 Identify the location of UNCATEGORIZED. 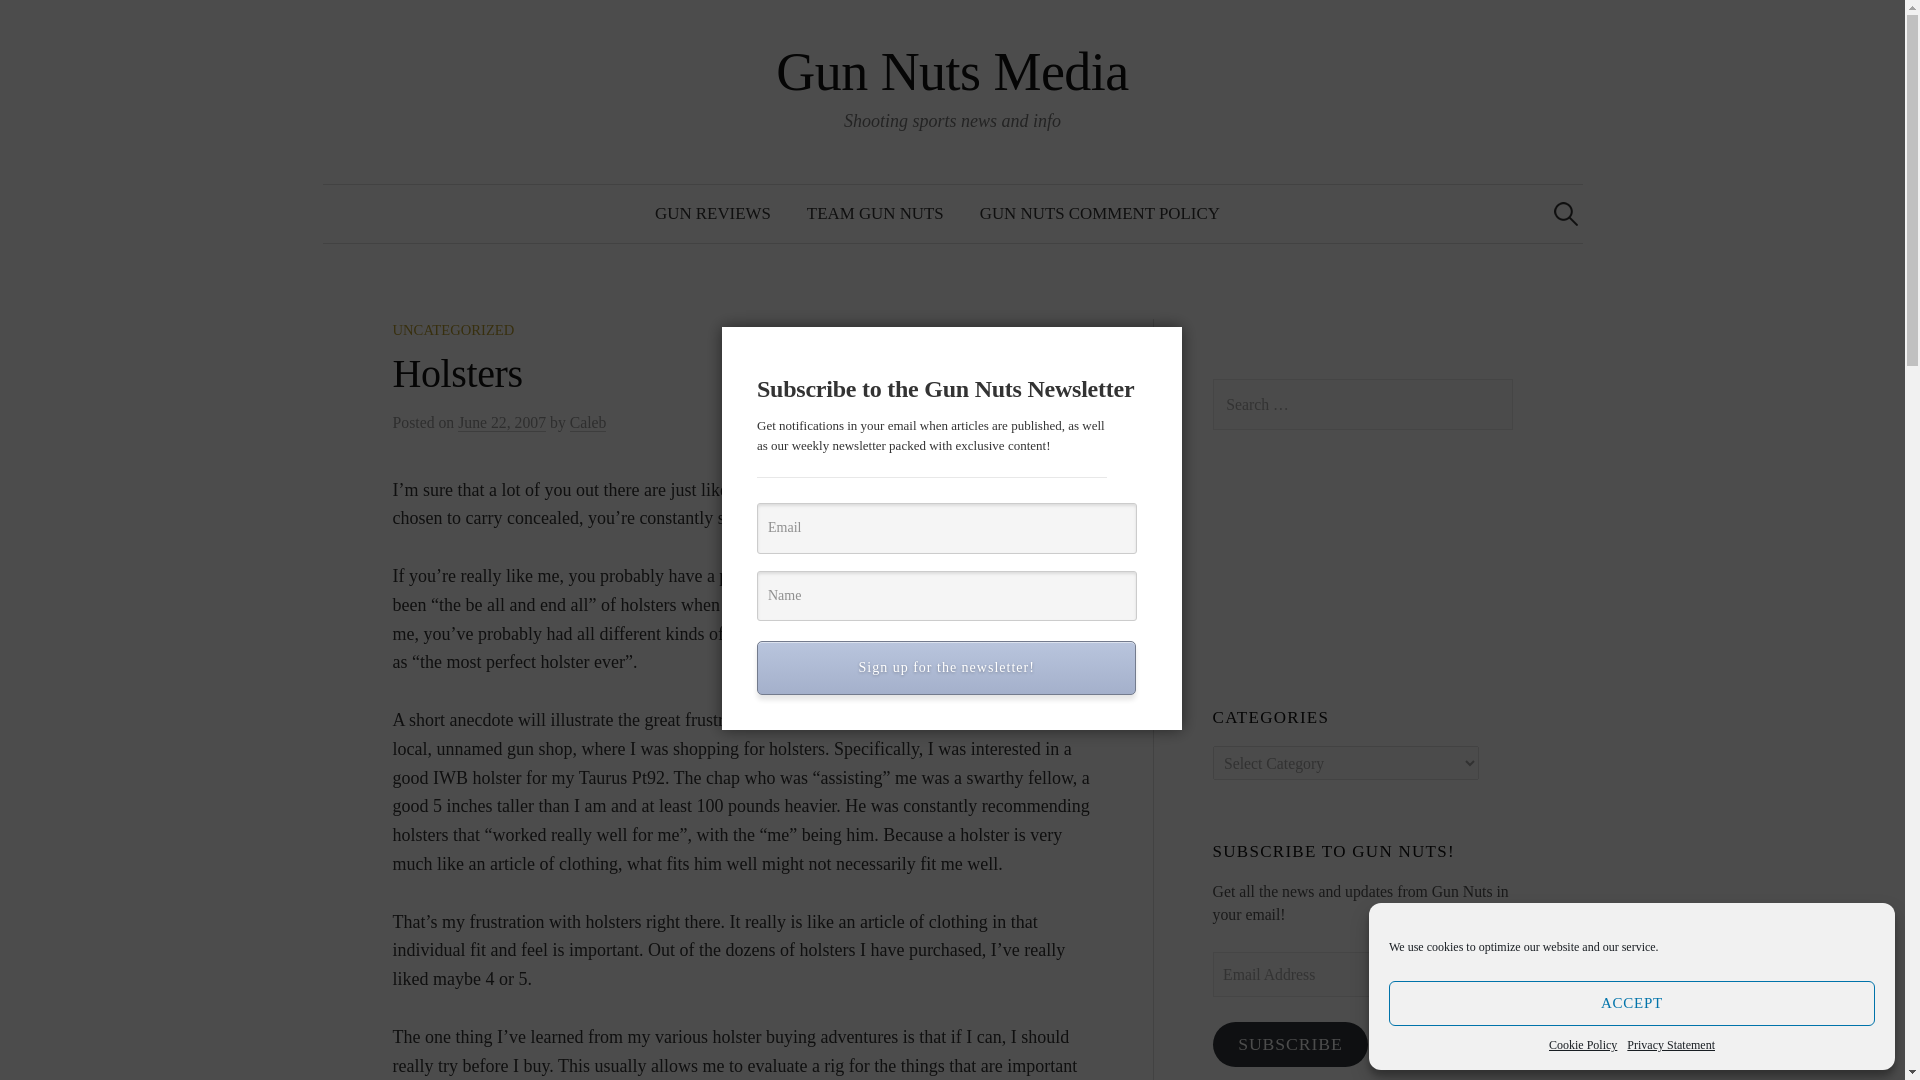
(452, 330).